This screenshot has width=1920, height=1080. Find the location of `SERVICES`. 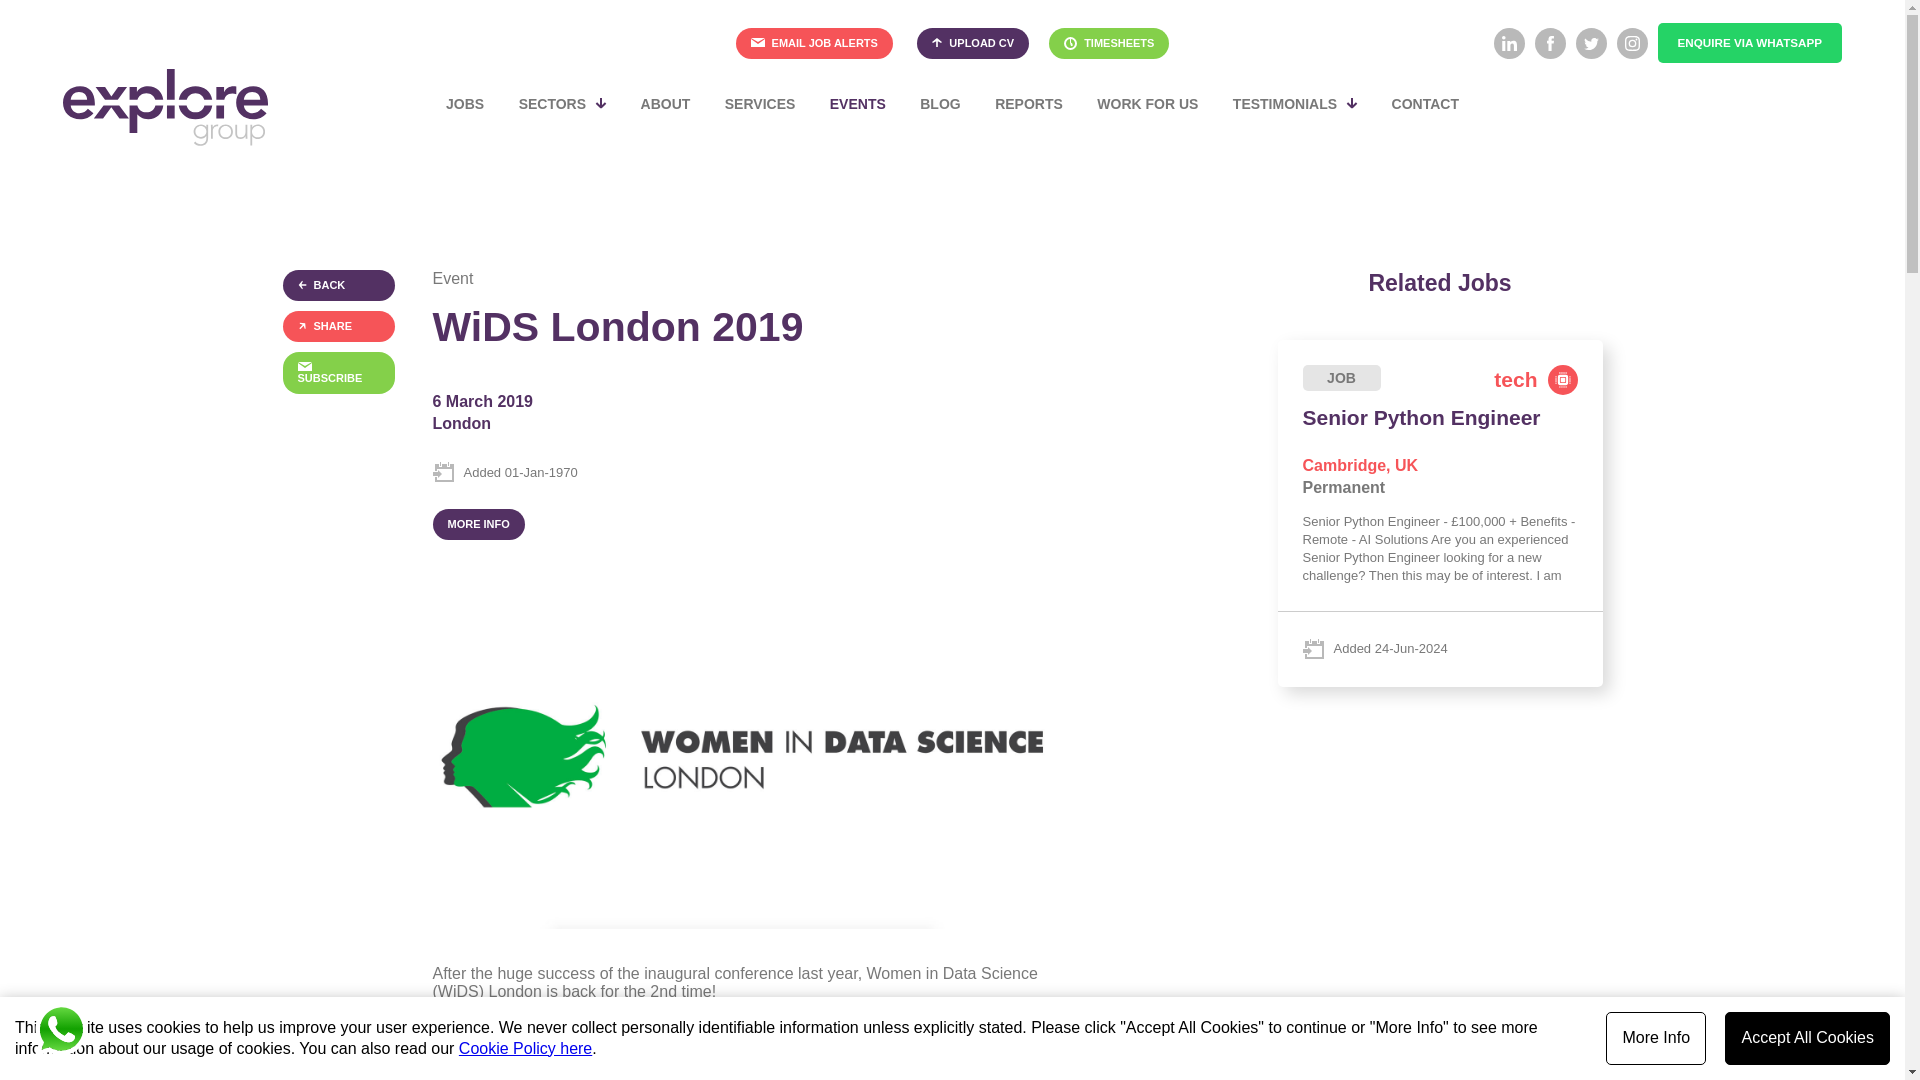

SERVICES is located at coordinates (760, 104).